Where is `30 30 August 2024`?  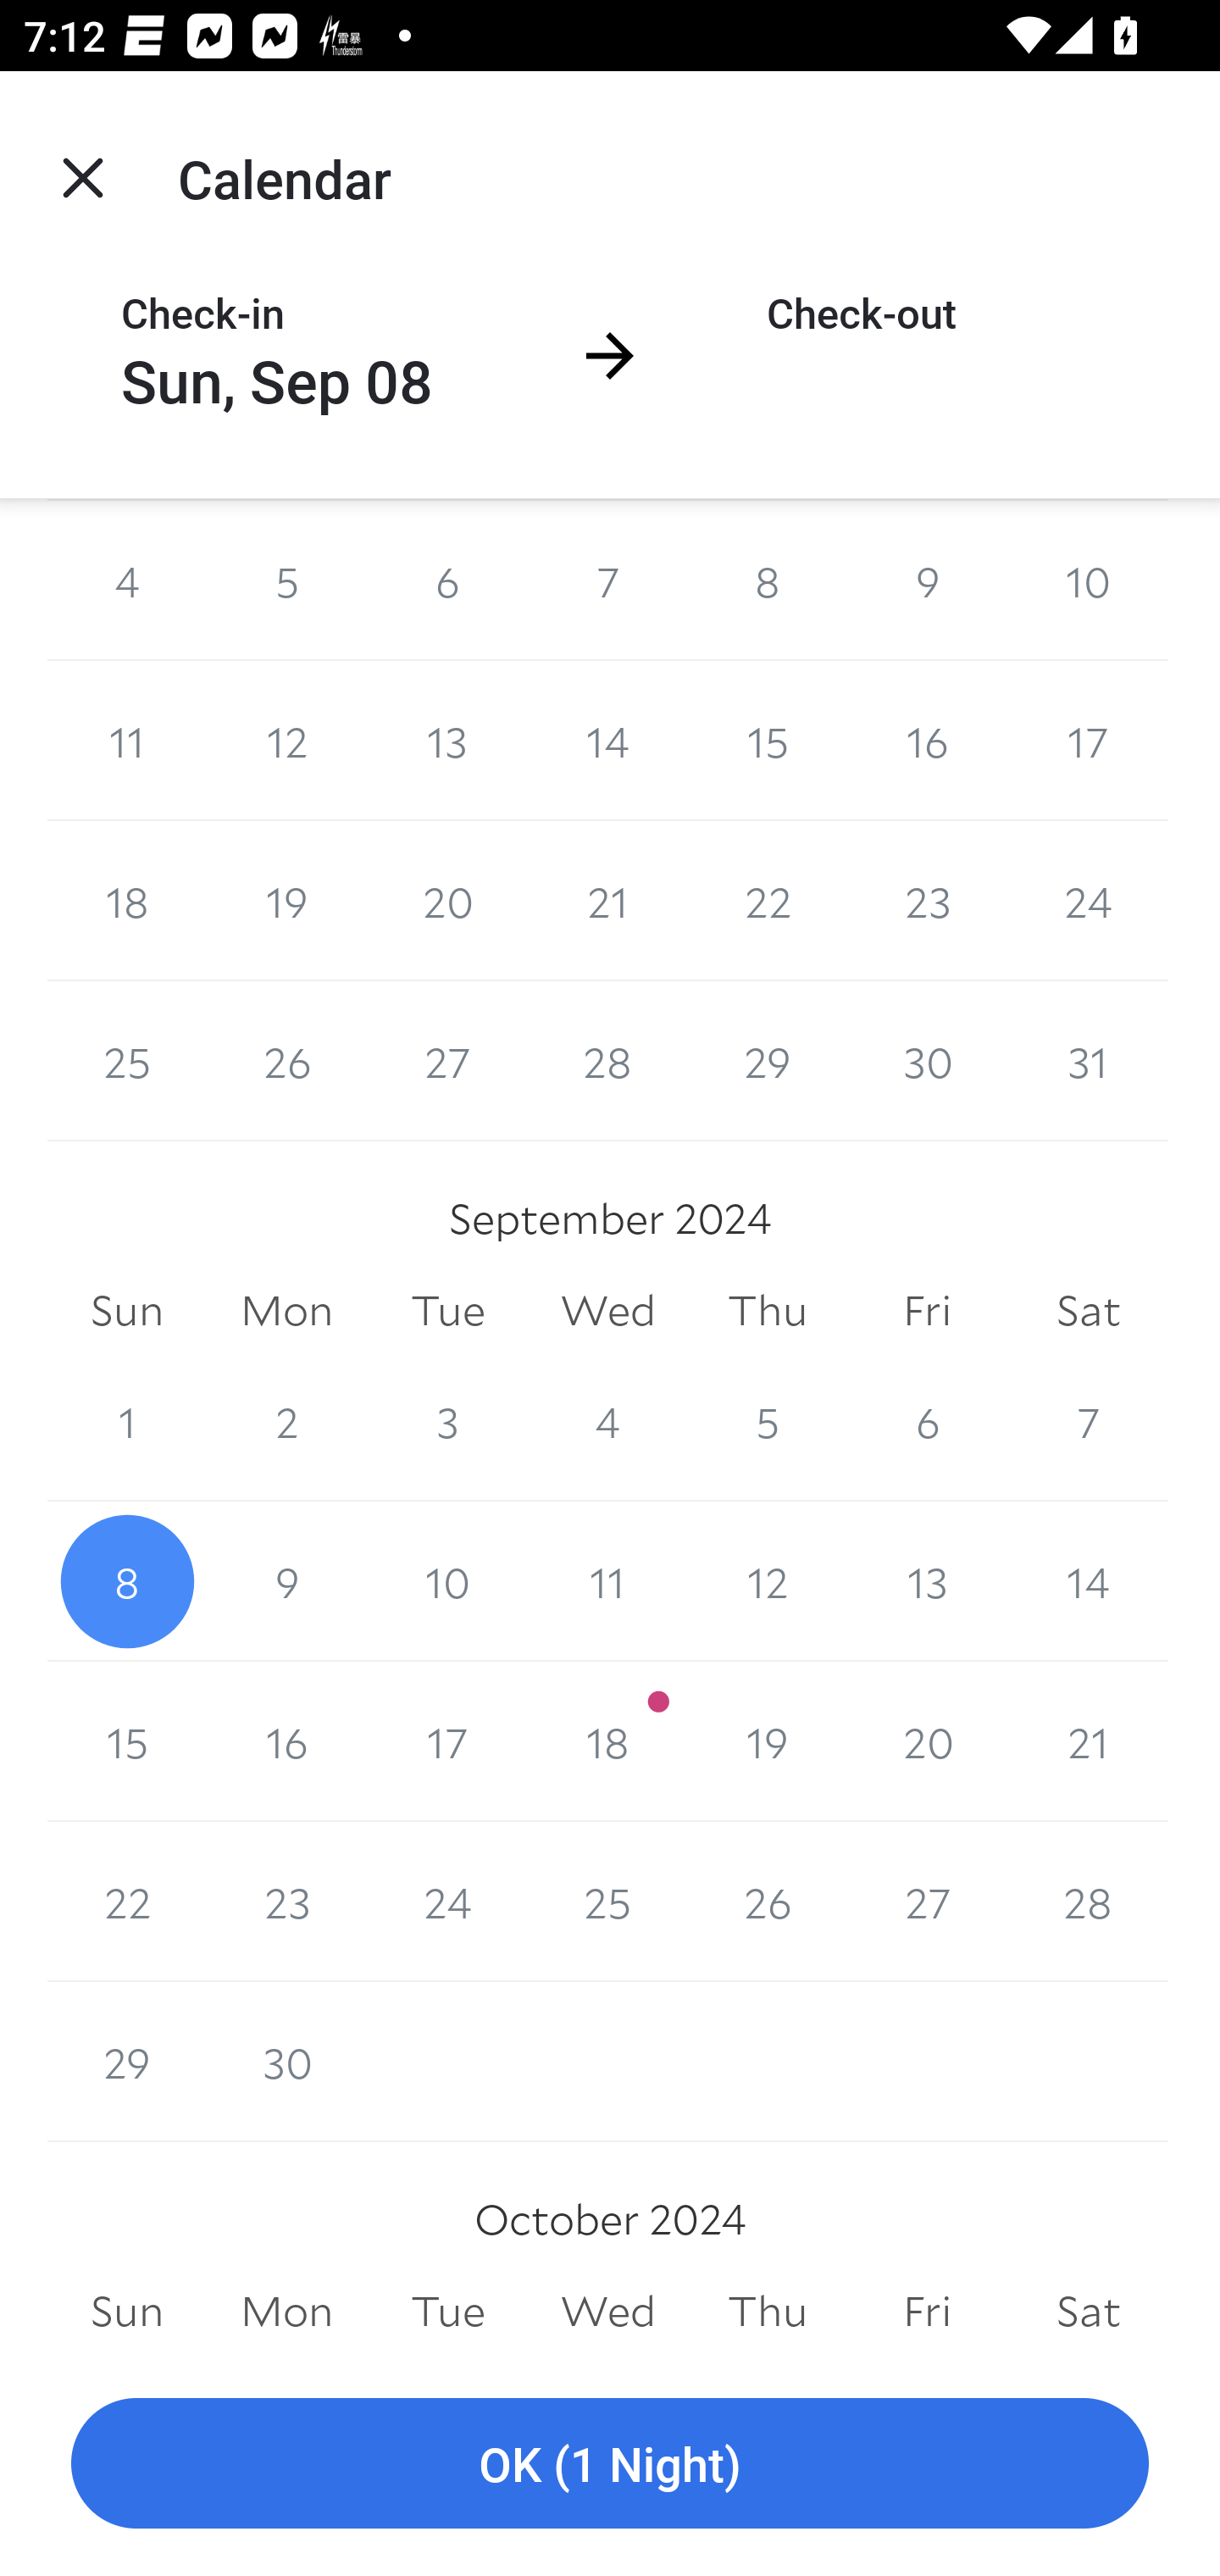
30 30 August 2024 is located at coordinates (927, 1061).